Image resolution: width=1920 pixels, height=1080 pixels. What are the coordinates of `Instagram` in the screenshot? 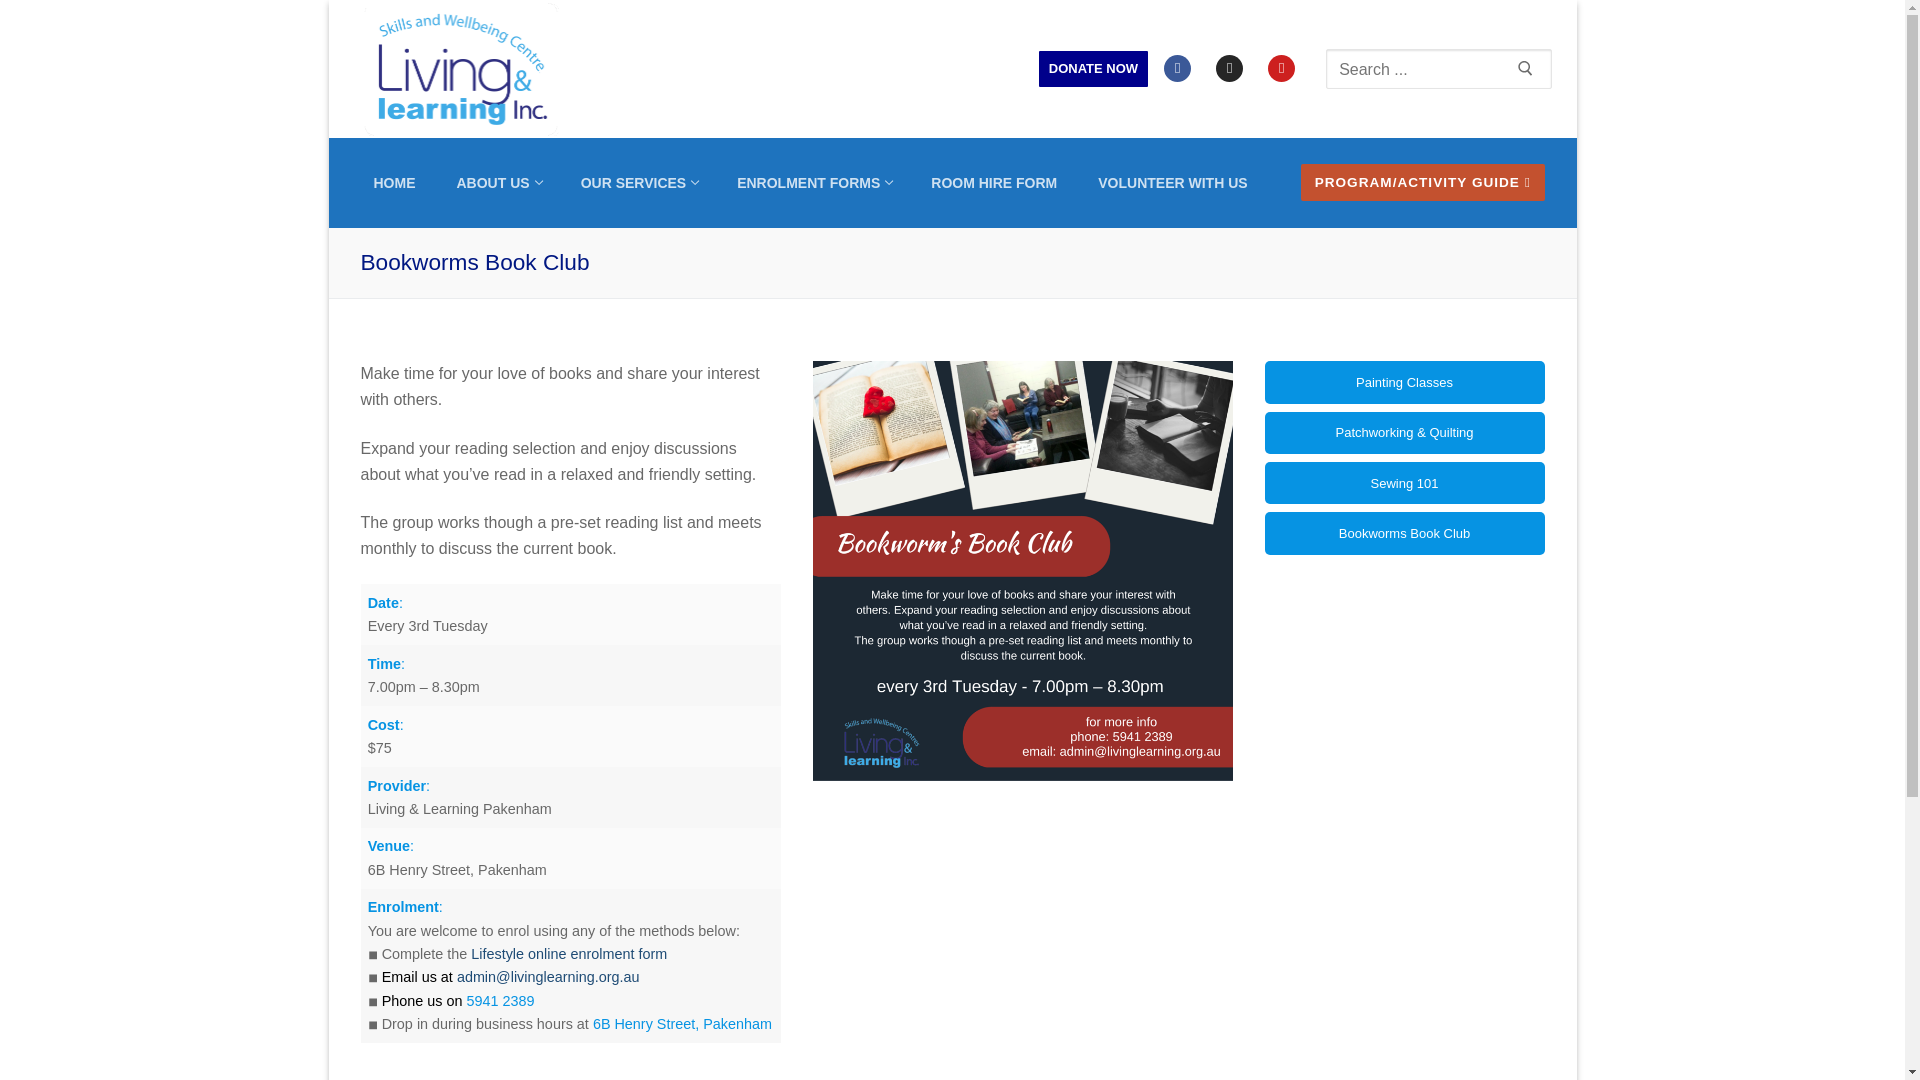 It's located at (639, 182).